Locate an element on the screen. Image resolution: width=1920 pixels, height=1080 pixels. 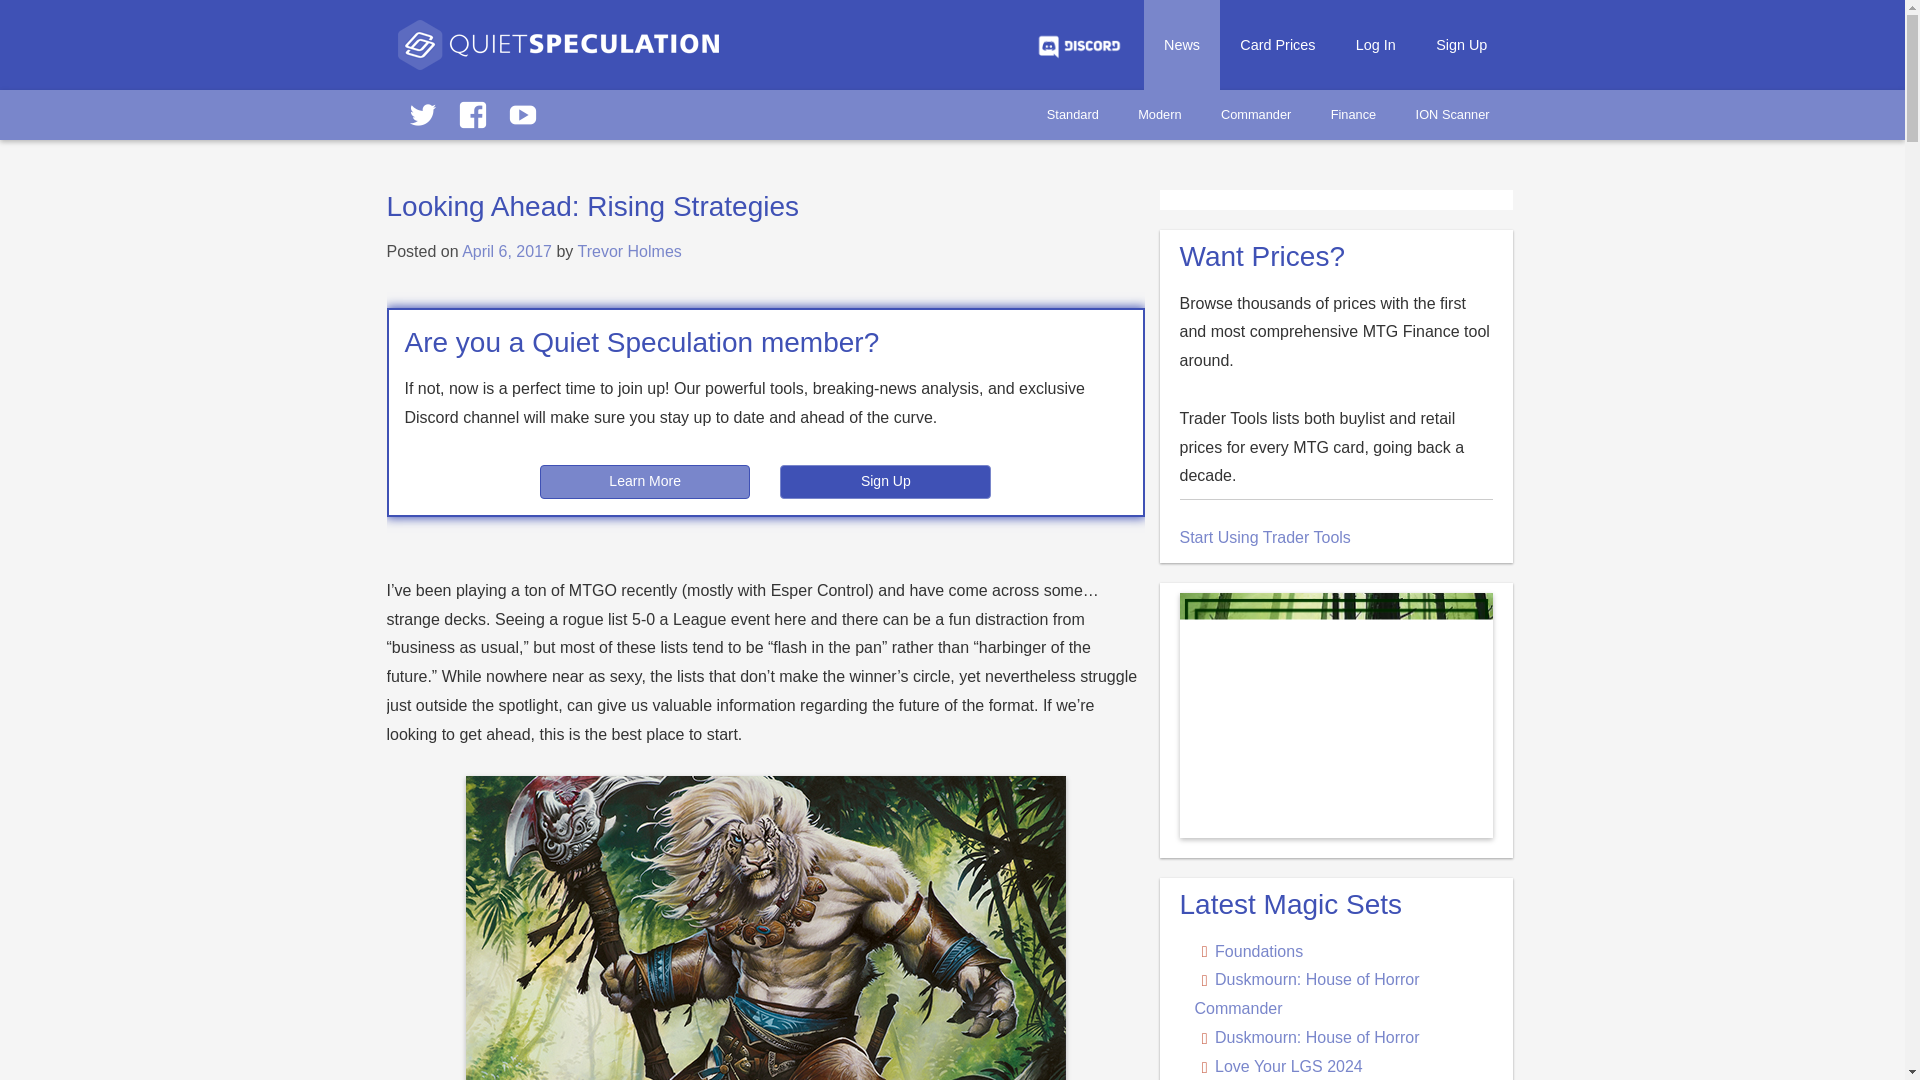
Homepage is located at coordinates (558, 54).